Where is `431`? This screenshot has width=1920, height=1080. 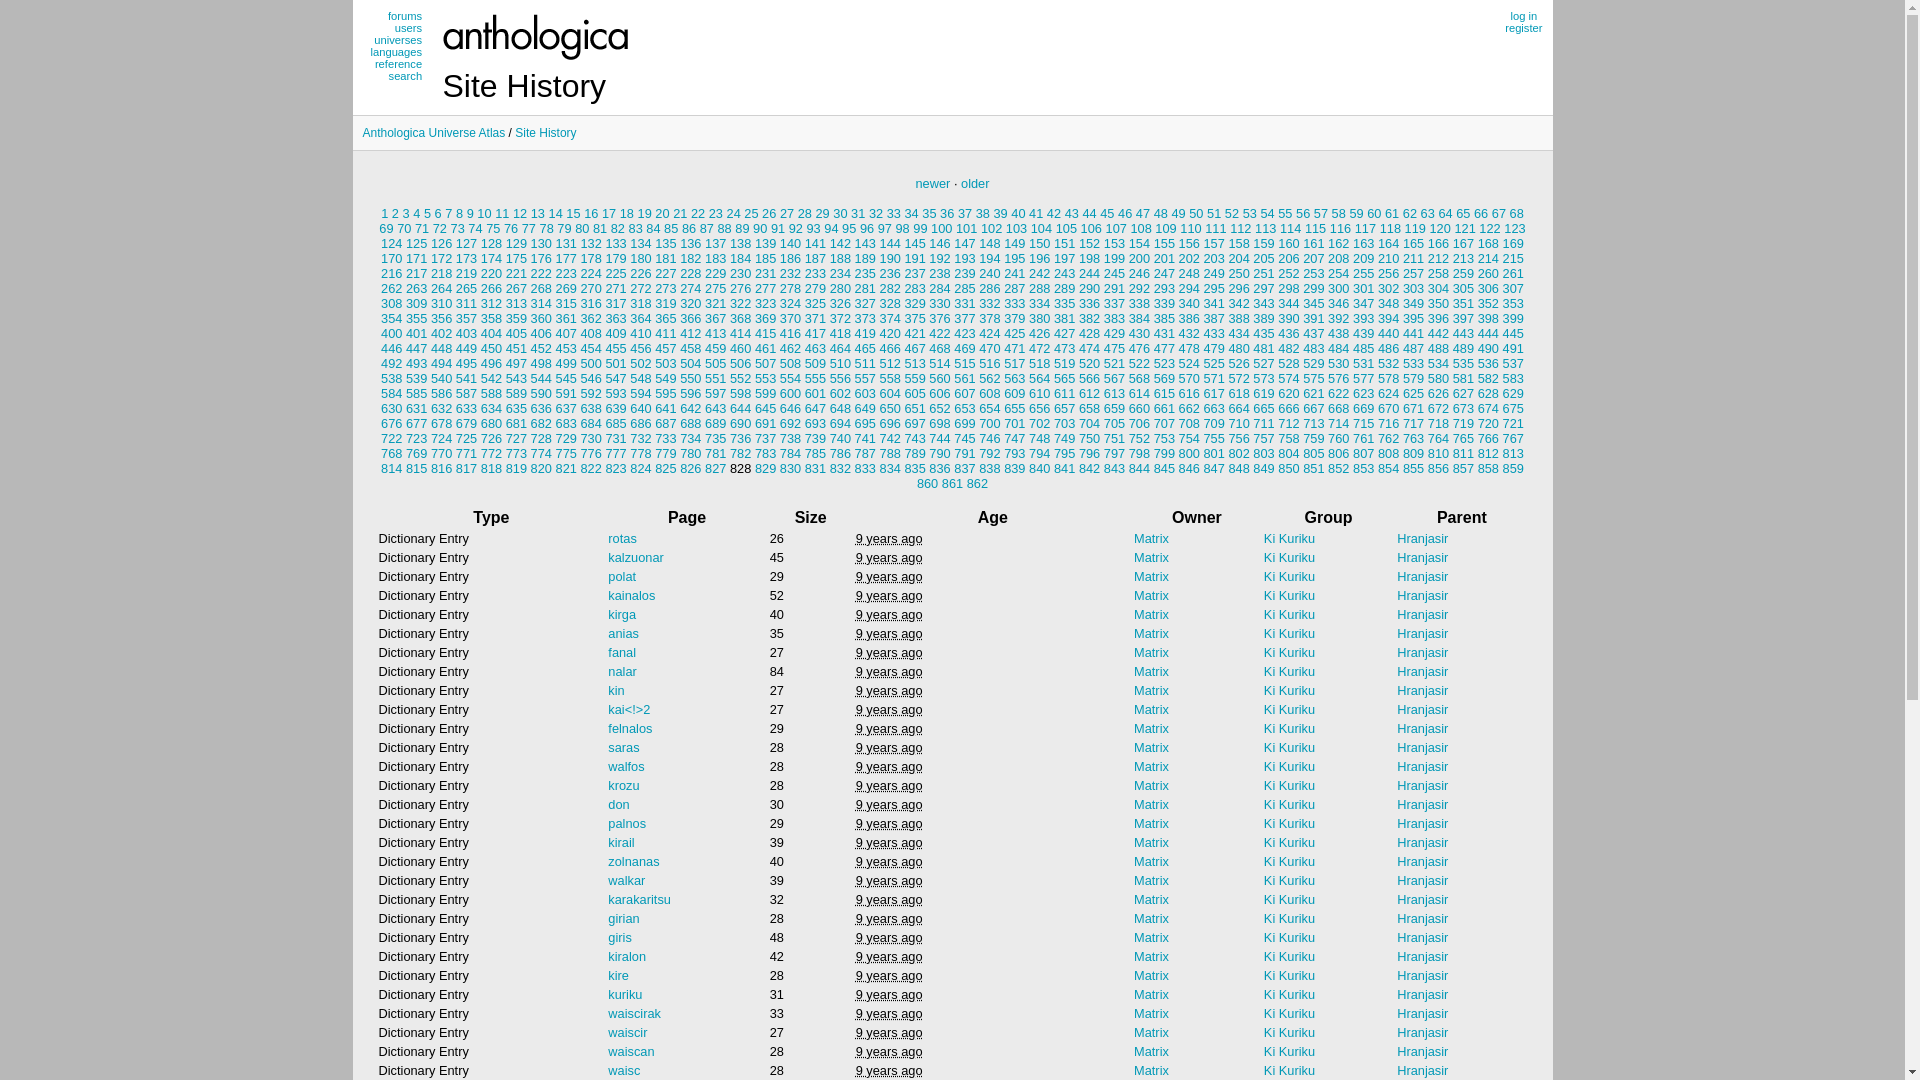
431 is located at coordinates (1164, 334).